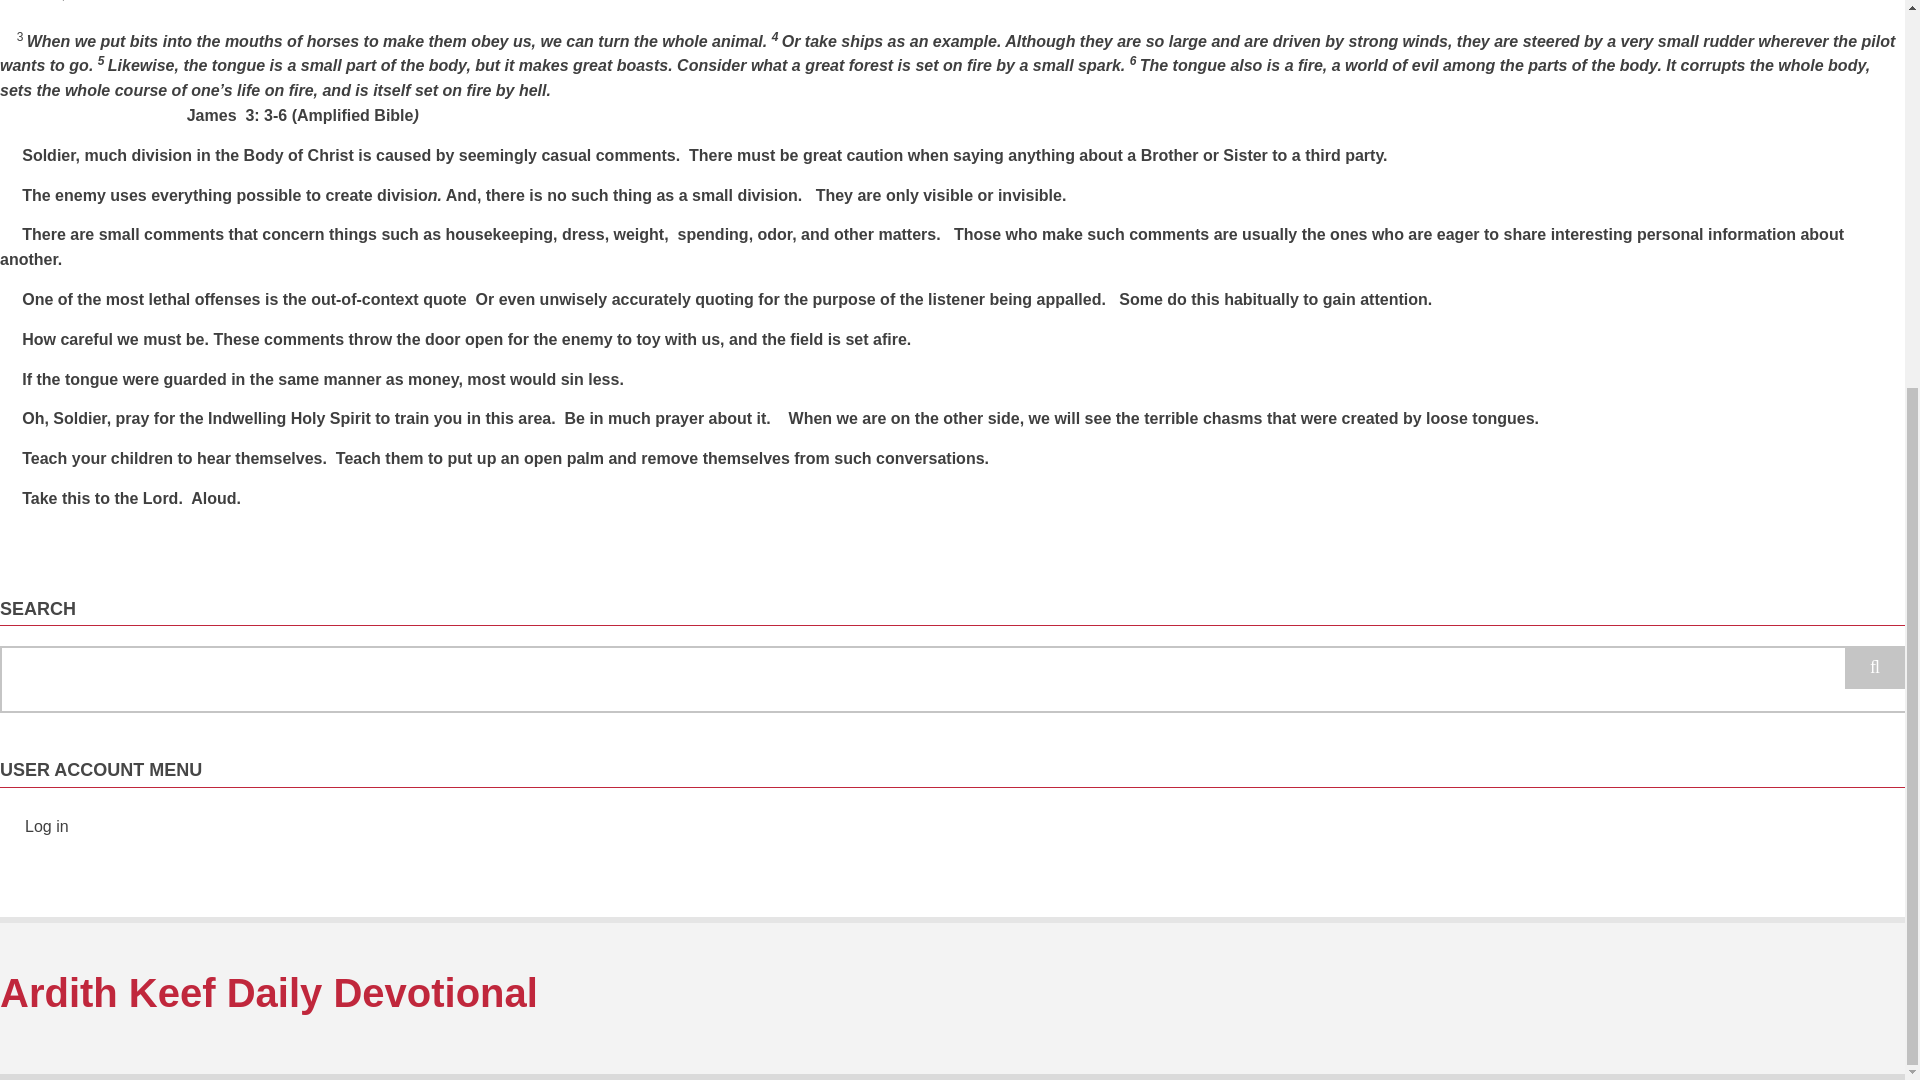 The image size is (1920, 1080). What do you see at coordinates (268, 992) in the screenshot?
I see `Home` at bounding box center [268, 992].